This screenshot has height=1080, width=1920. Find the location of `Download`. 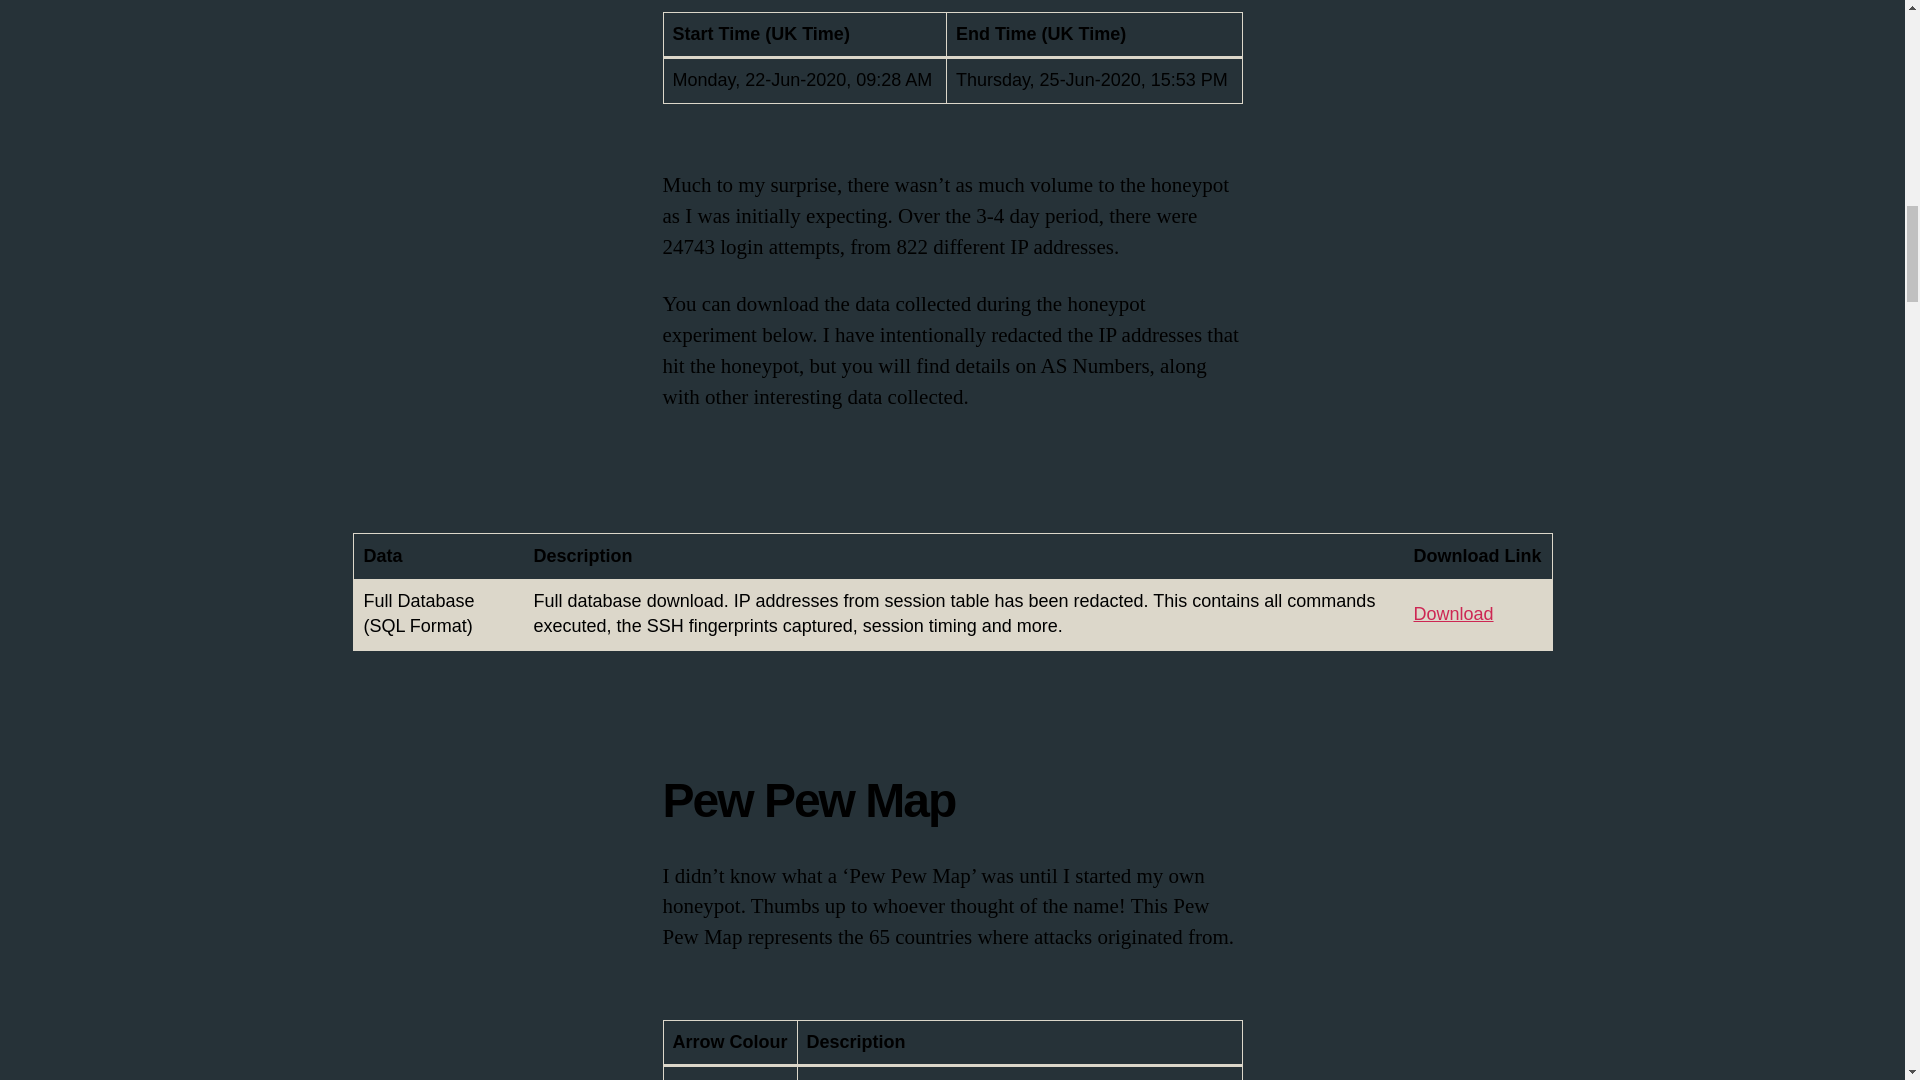

Download is located at coordinates (1453, 614).